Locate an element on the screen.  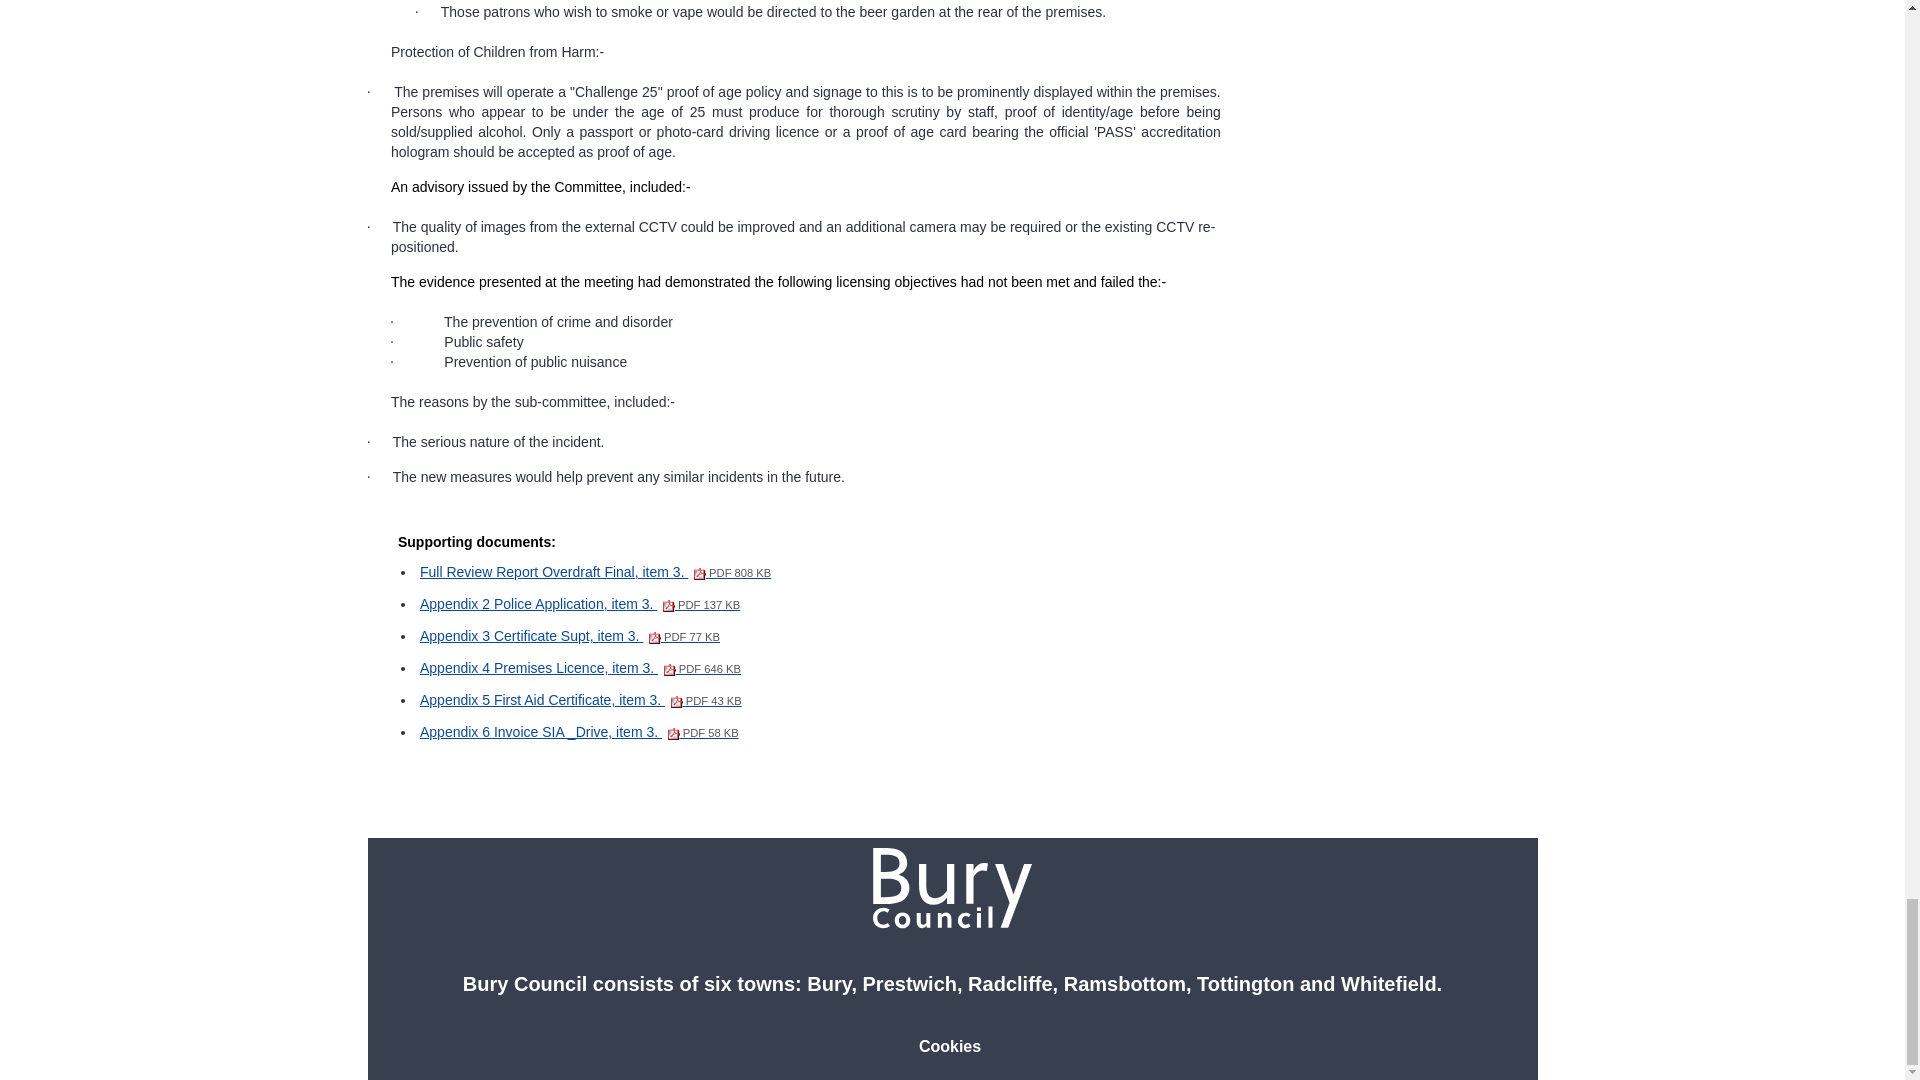
Appendix 5 First Aid Certificate, item 3. PDF 43 KB is located at coordinates (580, 700).